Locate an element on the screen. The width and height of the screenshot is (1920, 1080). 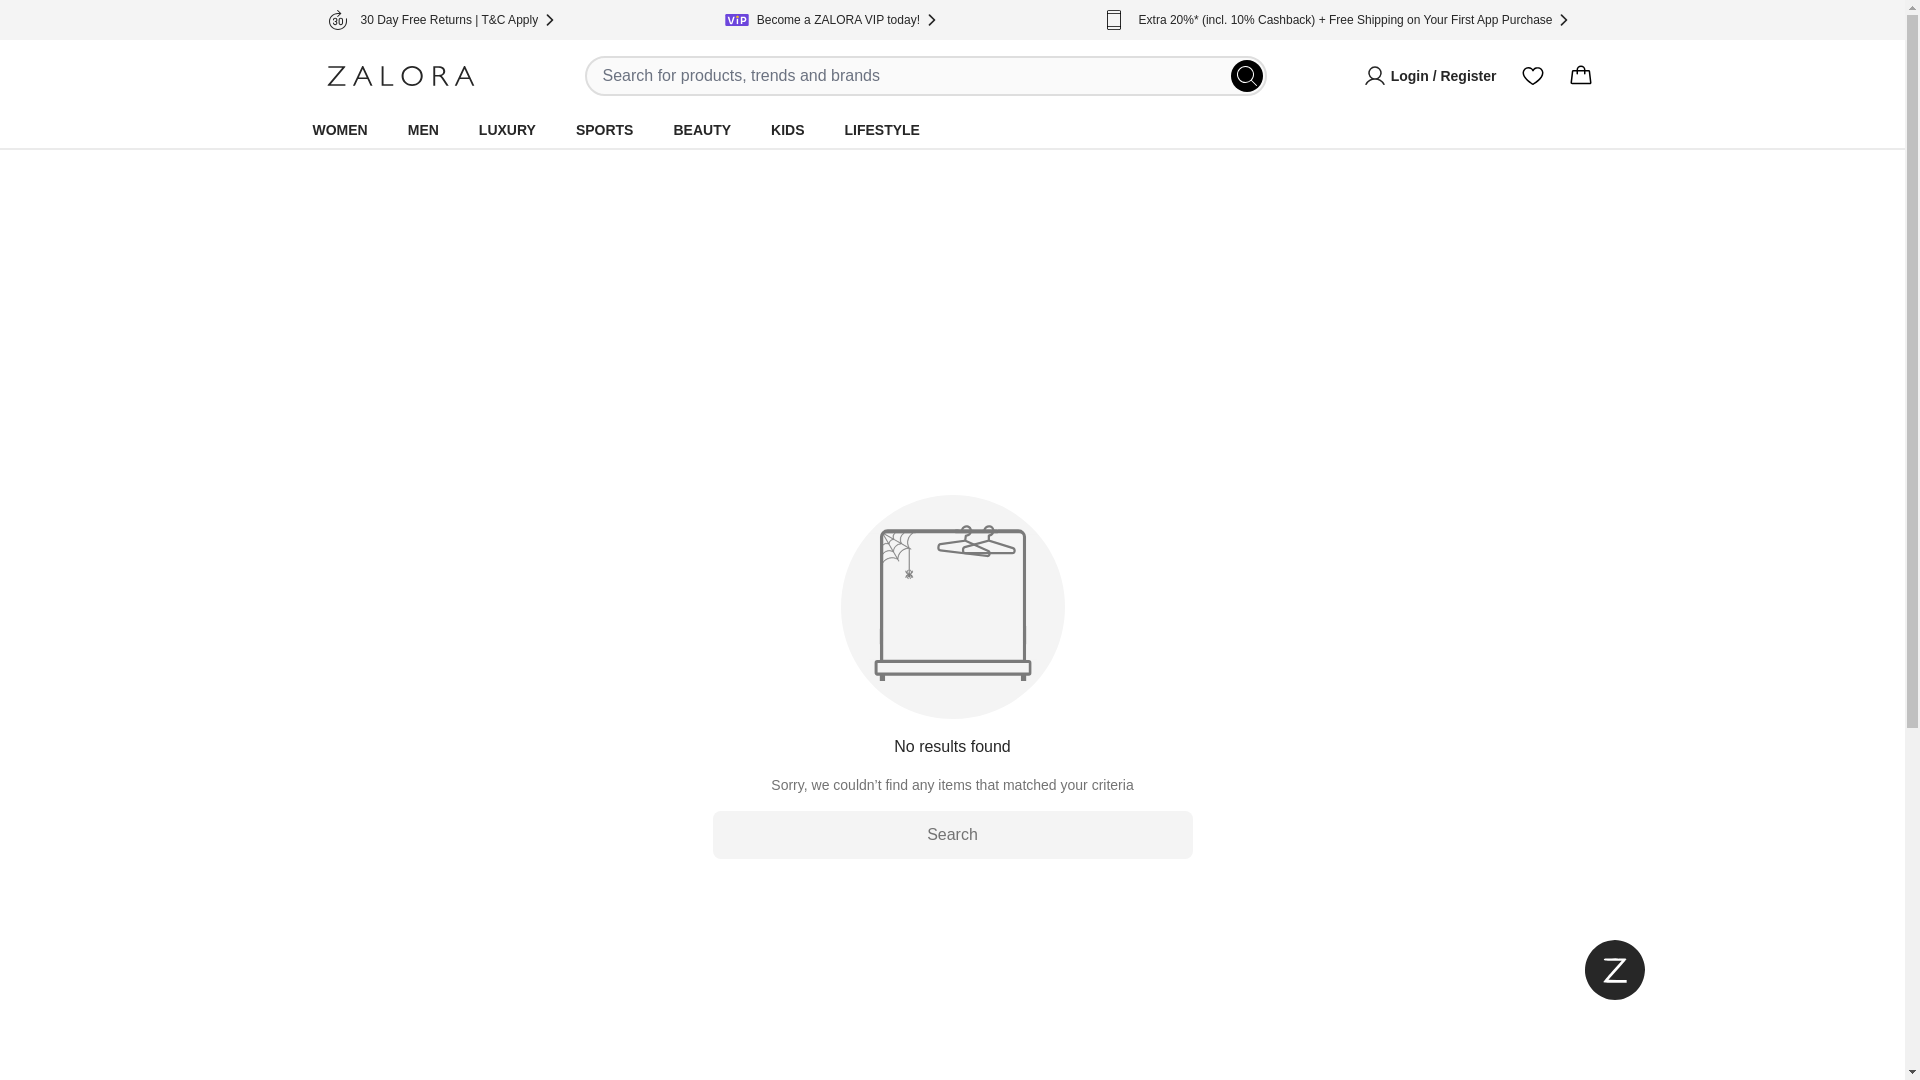
WOMEN is located at coordinates (338, 130).